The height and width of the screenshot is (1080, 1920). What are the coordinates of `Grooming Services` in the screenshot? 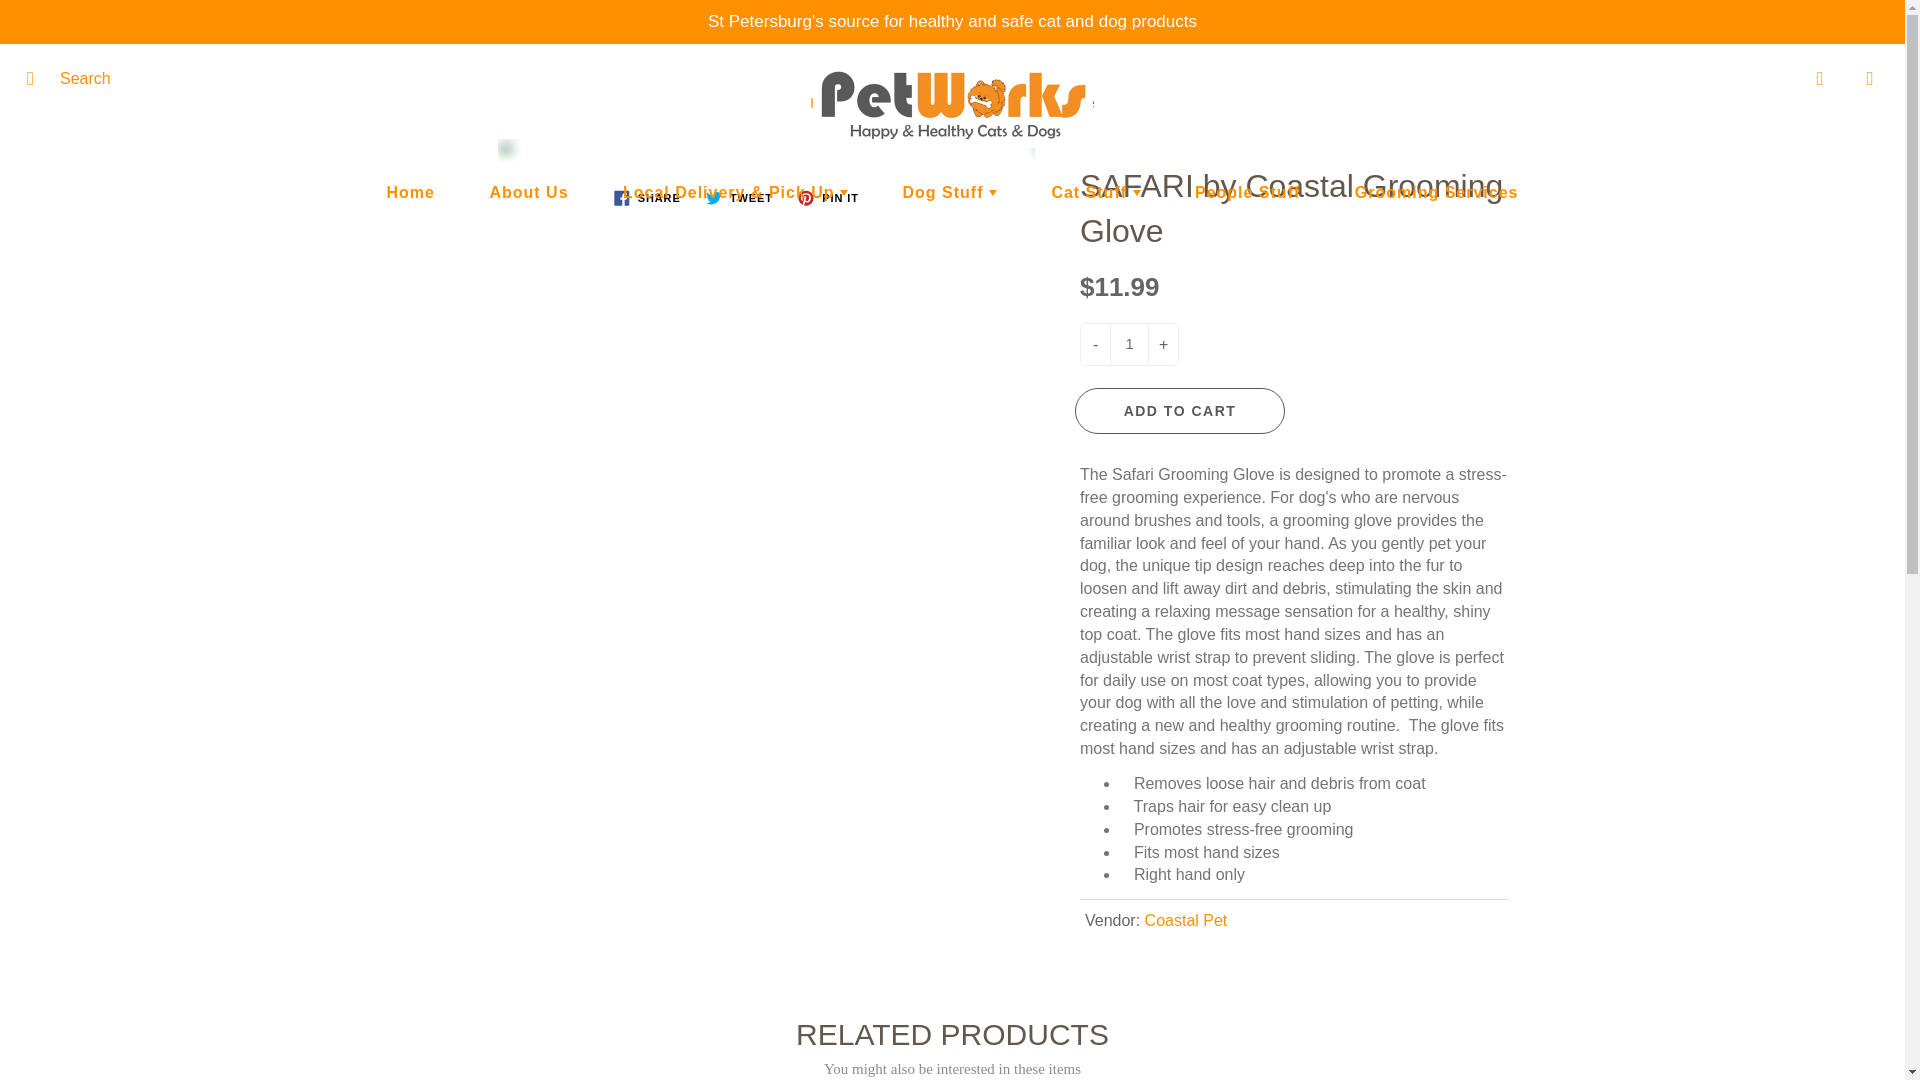 It's located at (1436, 193).